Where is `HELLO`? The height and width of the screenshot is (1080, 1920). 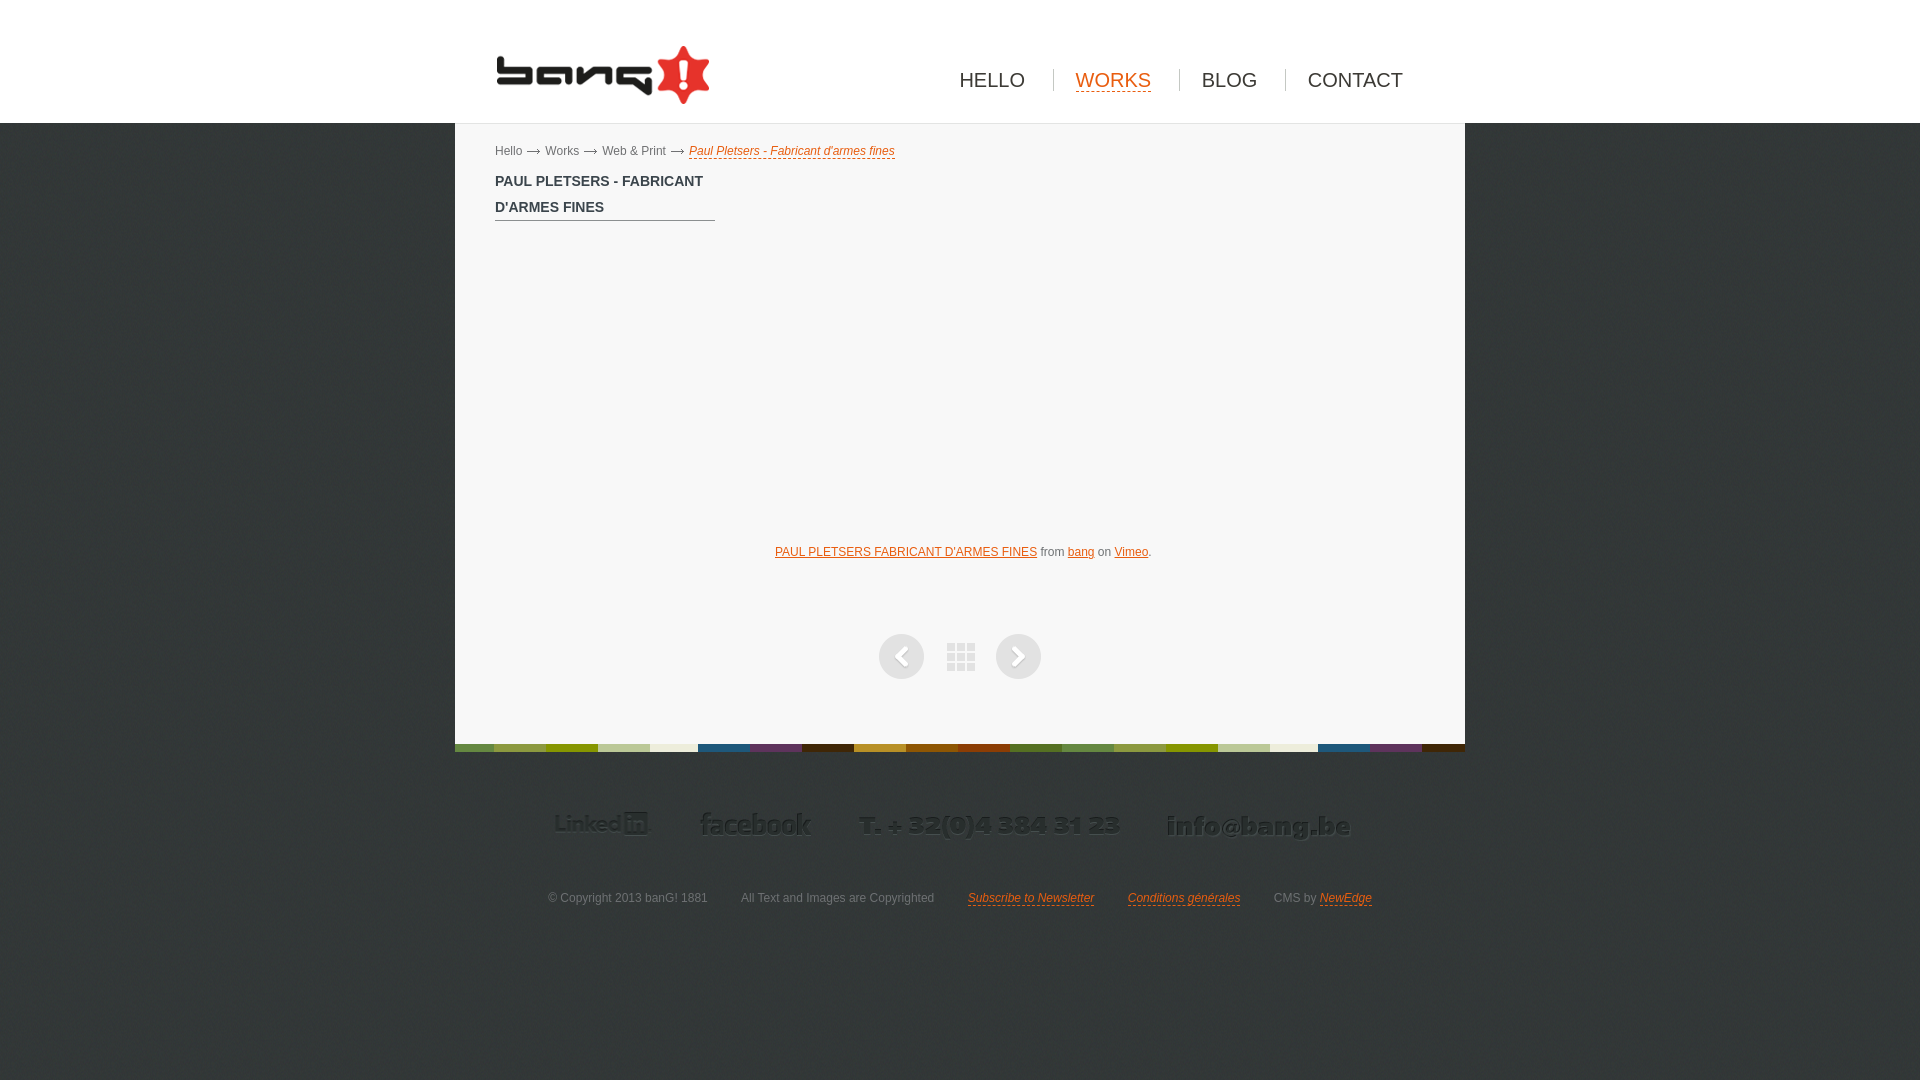
HELLO is located at coordinates (992, 80).